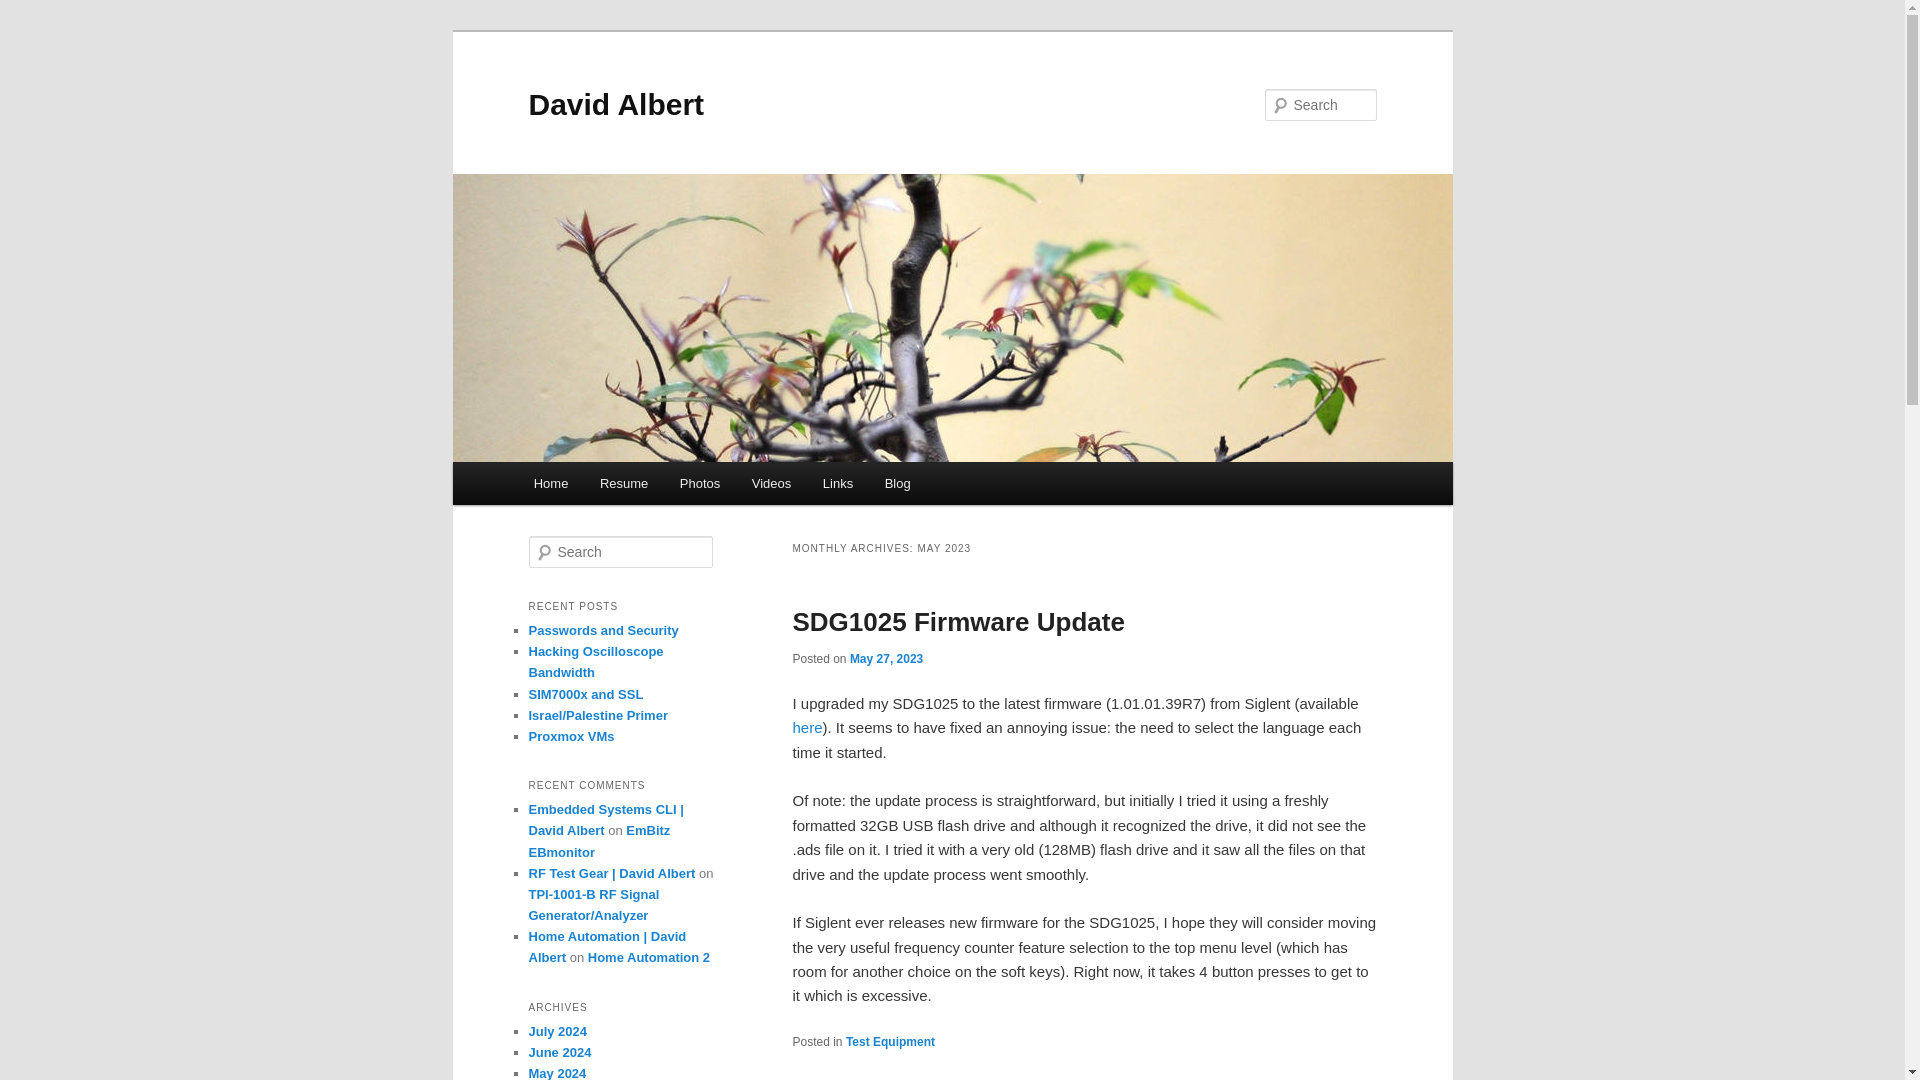 The width and height of the screenshot is (1920, 1080). I want to click on Passwords and Security, so click(602, 630).